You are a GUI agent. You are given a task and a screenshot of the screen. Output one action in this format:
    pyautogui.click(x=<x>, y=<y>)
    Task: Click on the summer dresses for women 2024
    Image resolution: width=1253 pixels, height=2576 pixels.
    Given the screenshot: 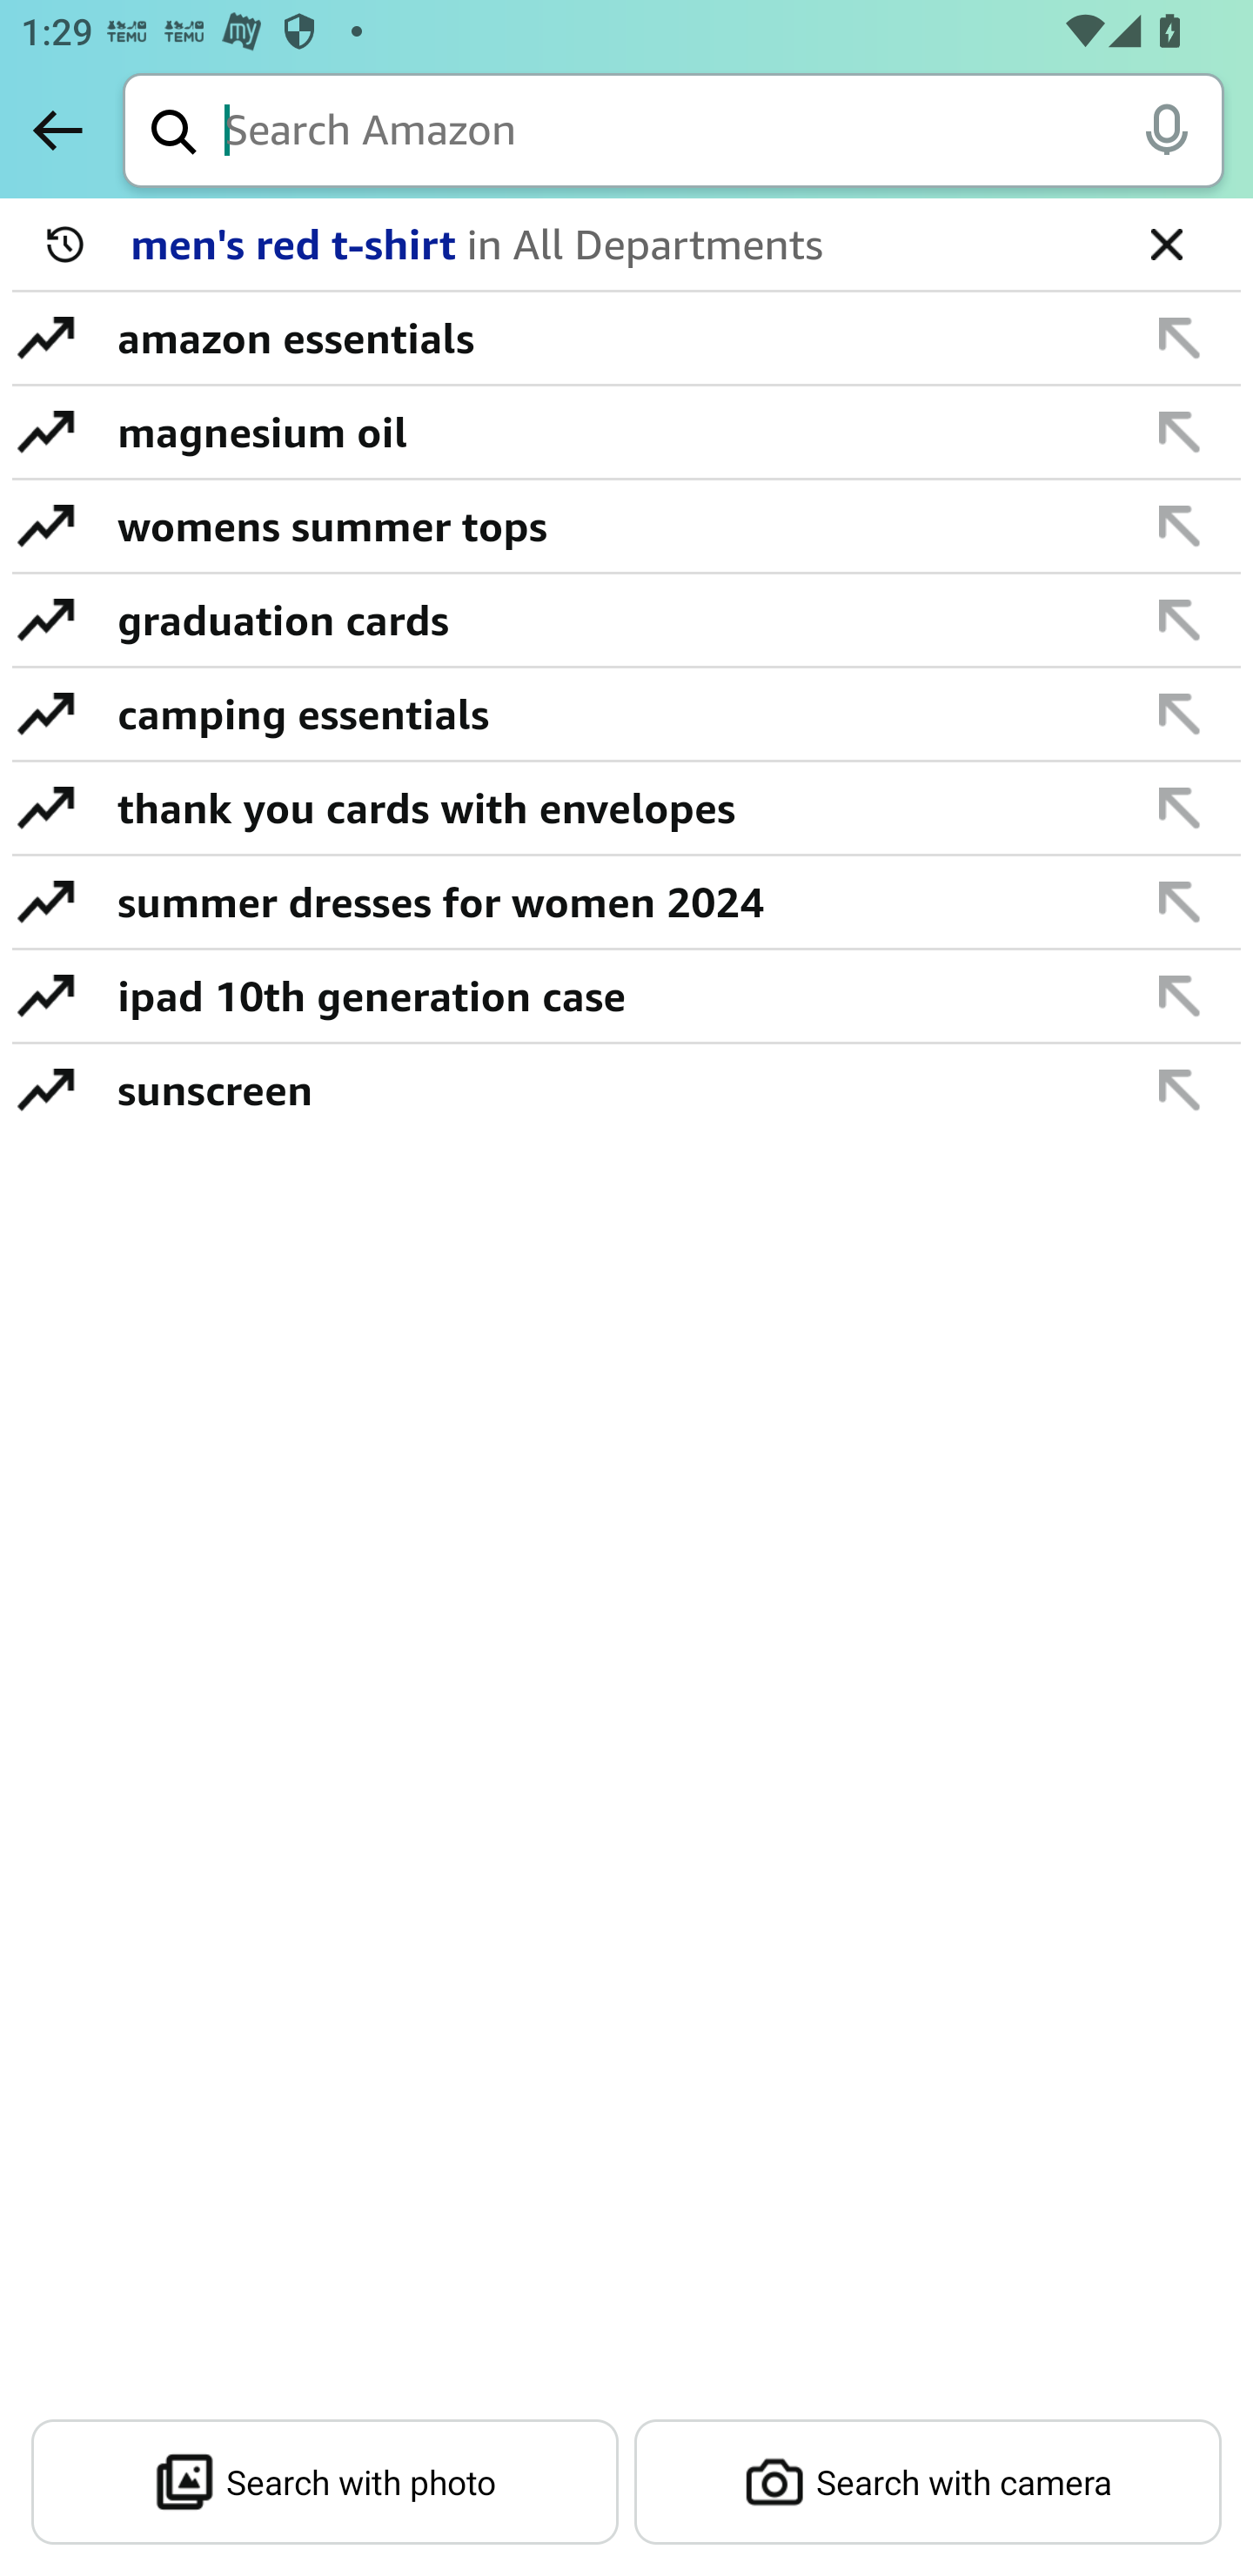 What is the action you would take?
    pyautogui.click(x=609, y=902)
    